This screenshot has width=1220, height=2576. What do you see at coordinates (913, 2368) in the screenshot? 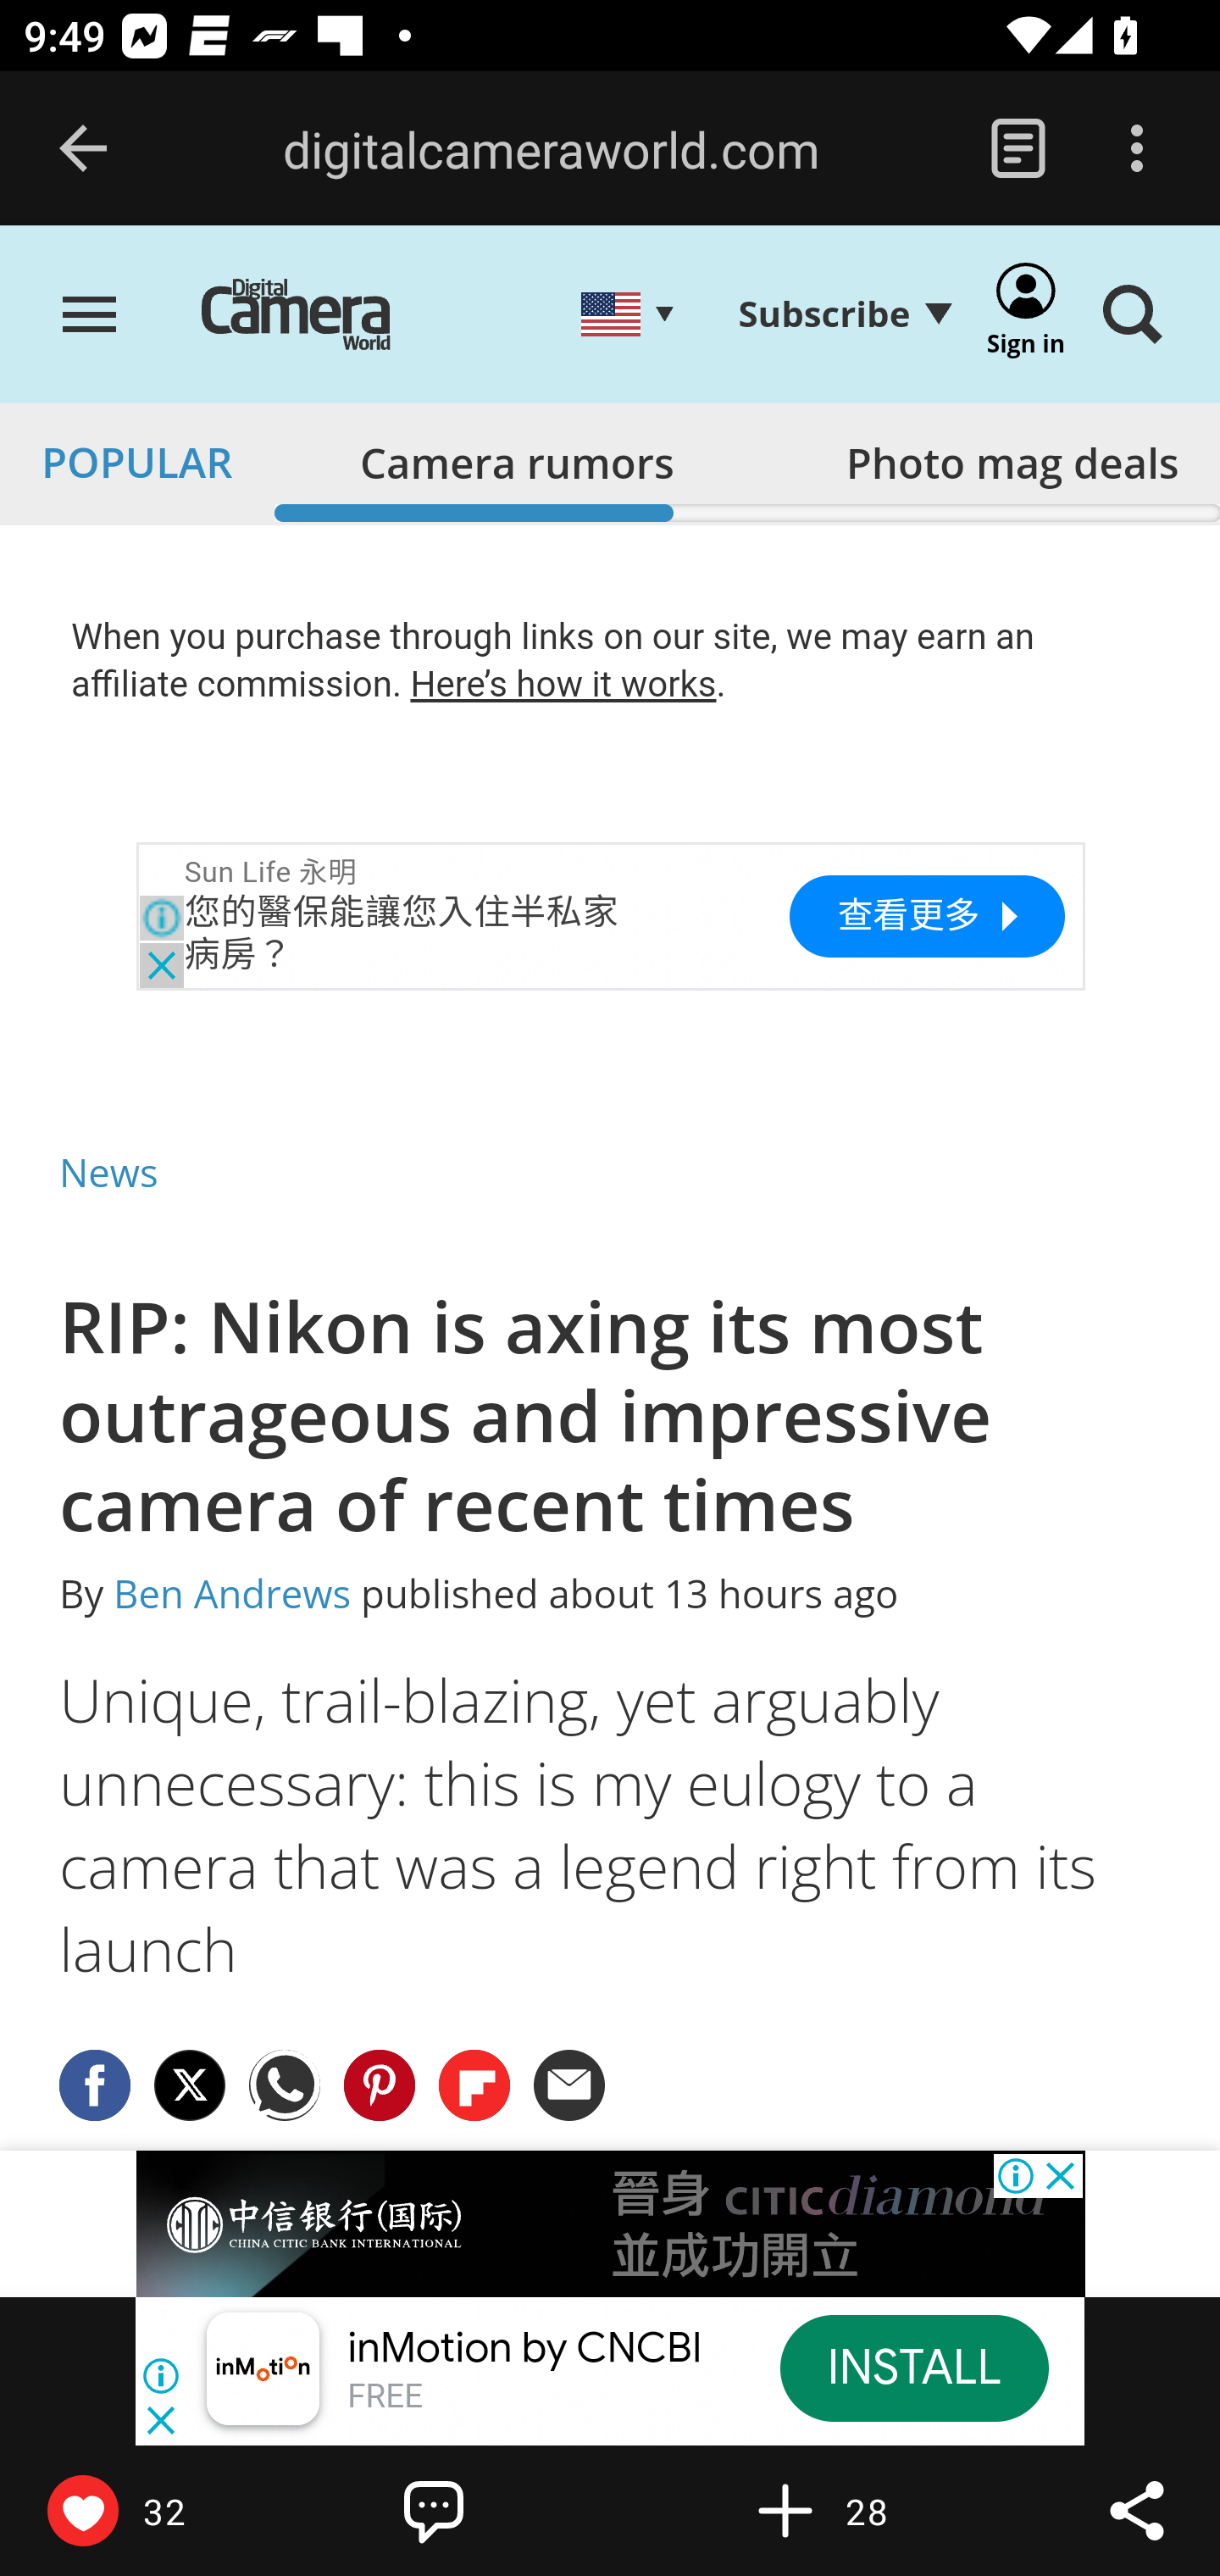
I see `INSTALL` at bounding box center [913, 2368].